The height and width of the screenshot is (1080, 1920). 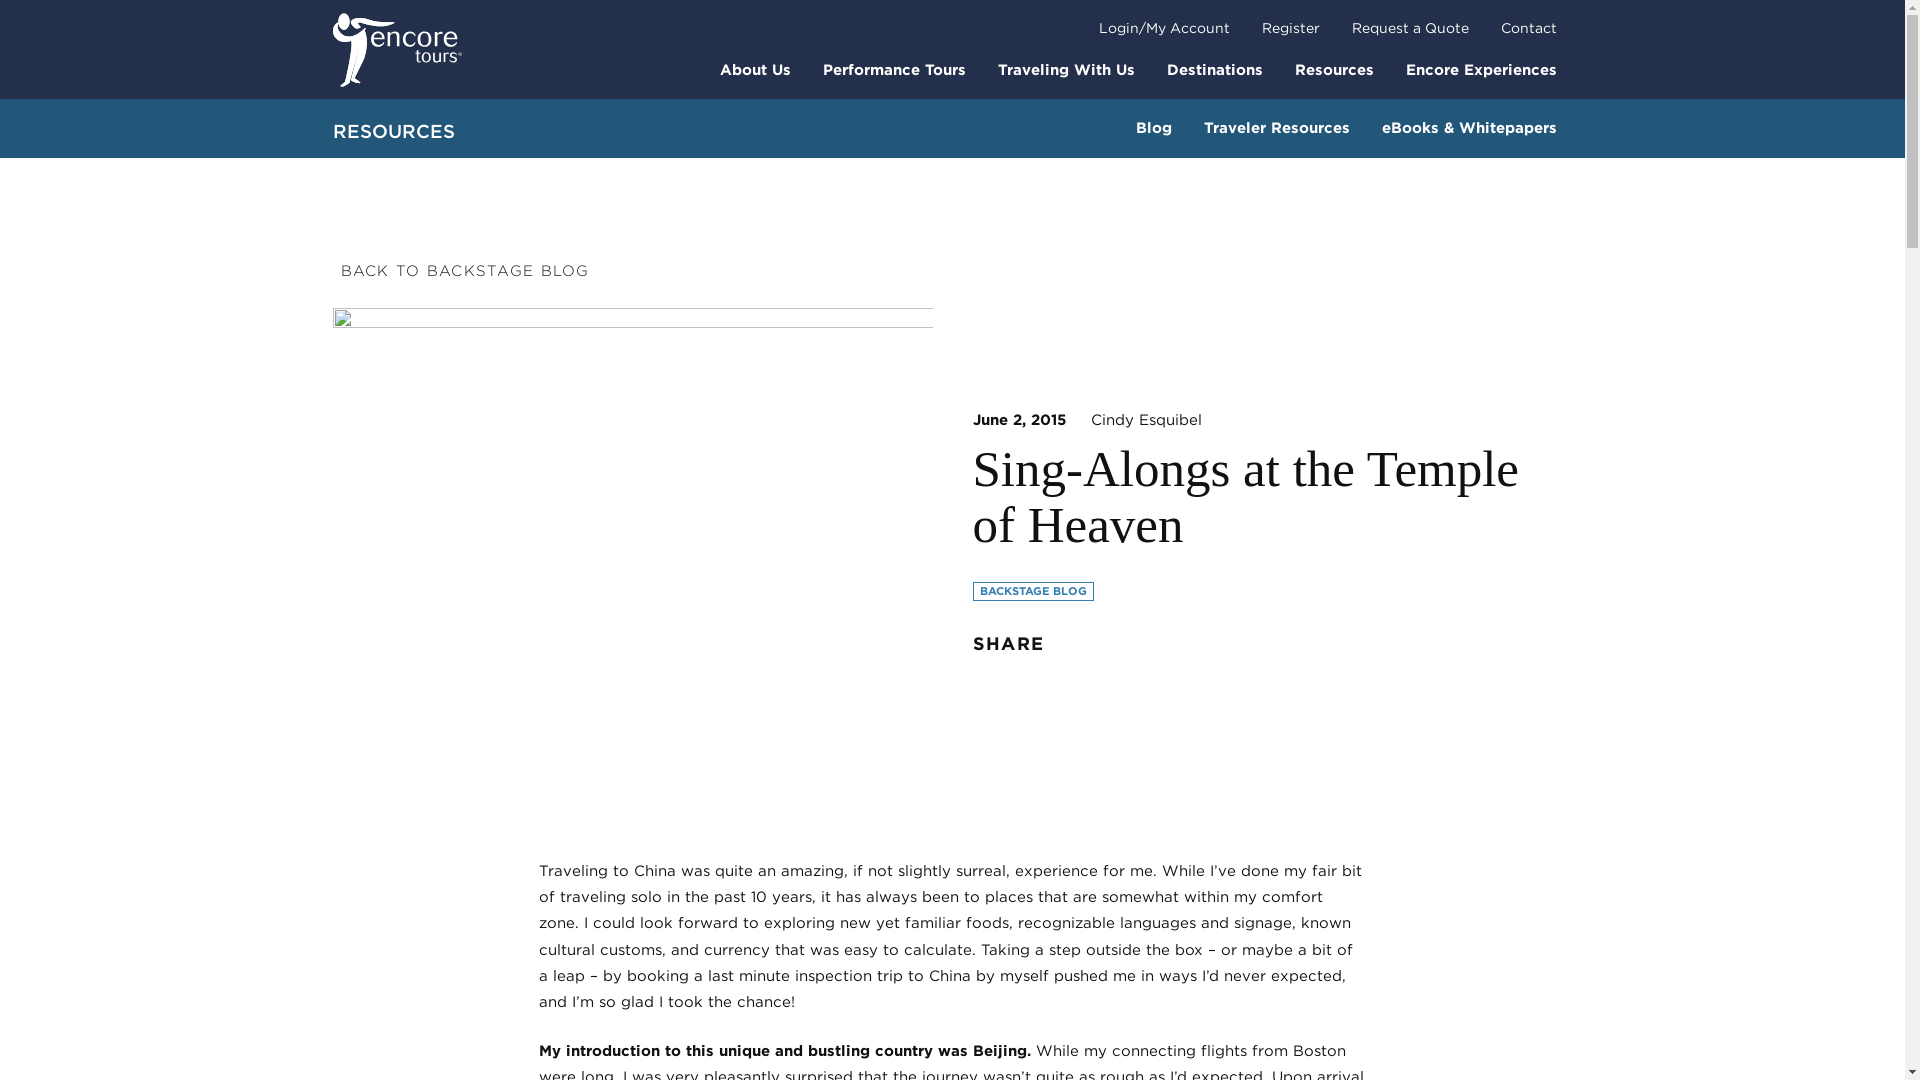 What do you see at coordinates (1481, 69) in the screenshot?
I see `Encore Experiences` at bounding box center [1481, 69].